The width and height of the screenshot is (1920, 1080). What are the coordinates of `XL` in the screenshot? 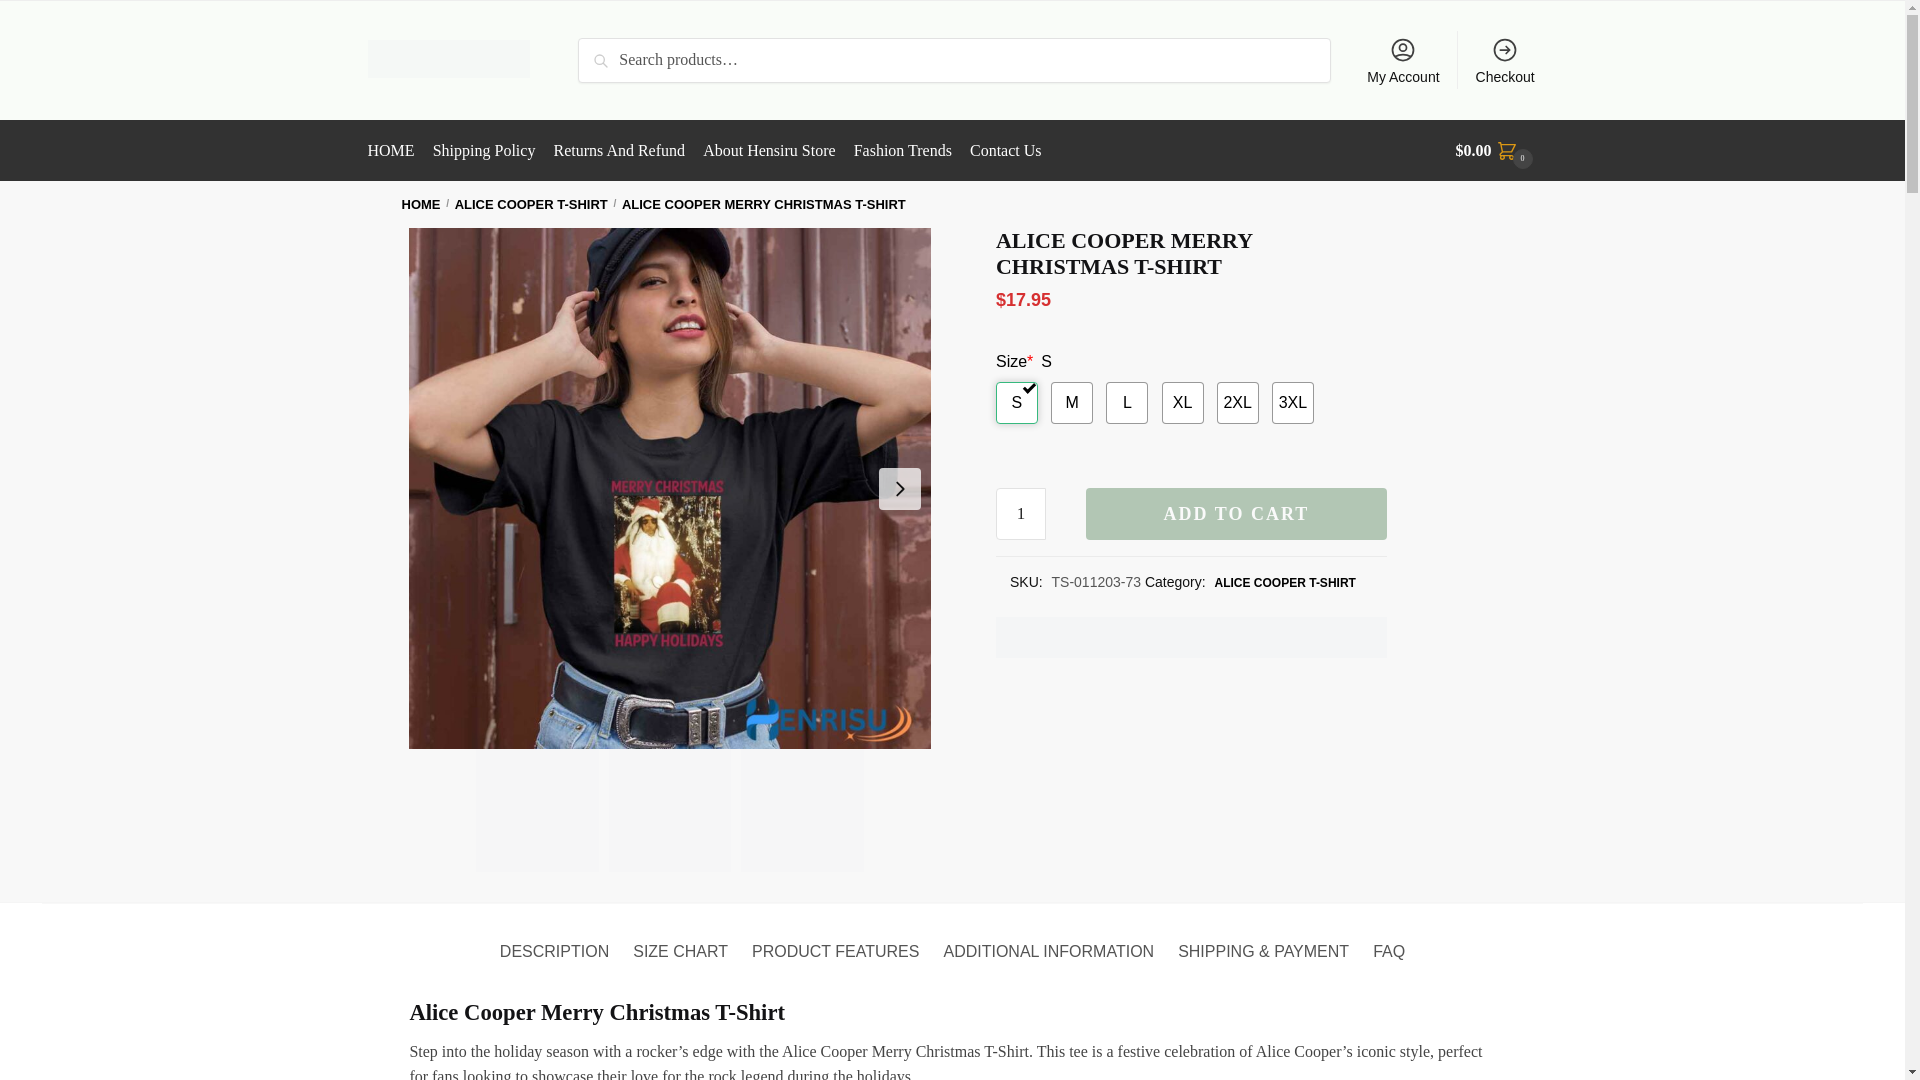 It's located at (1182, 403).